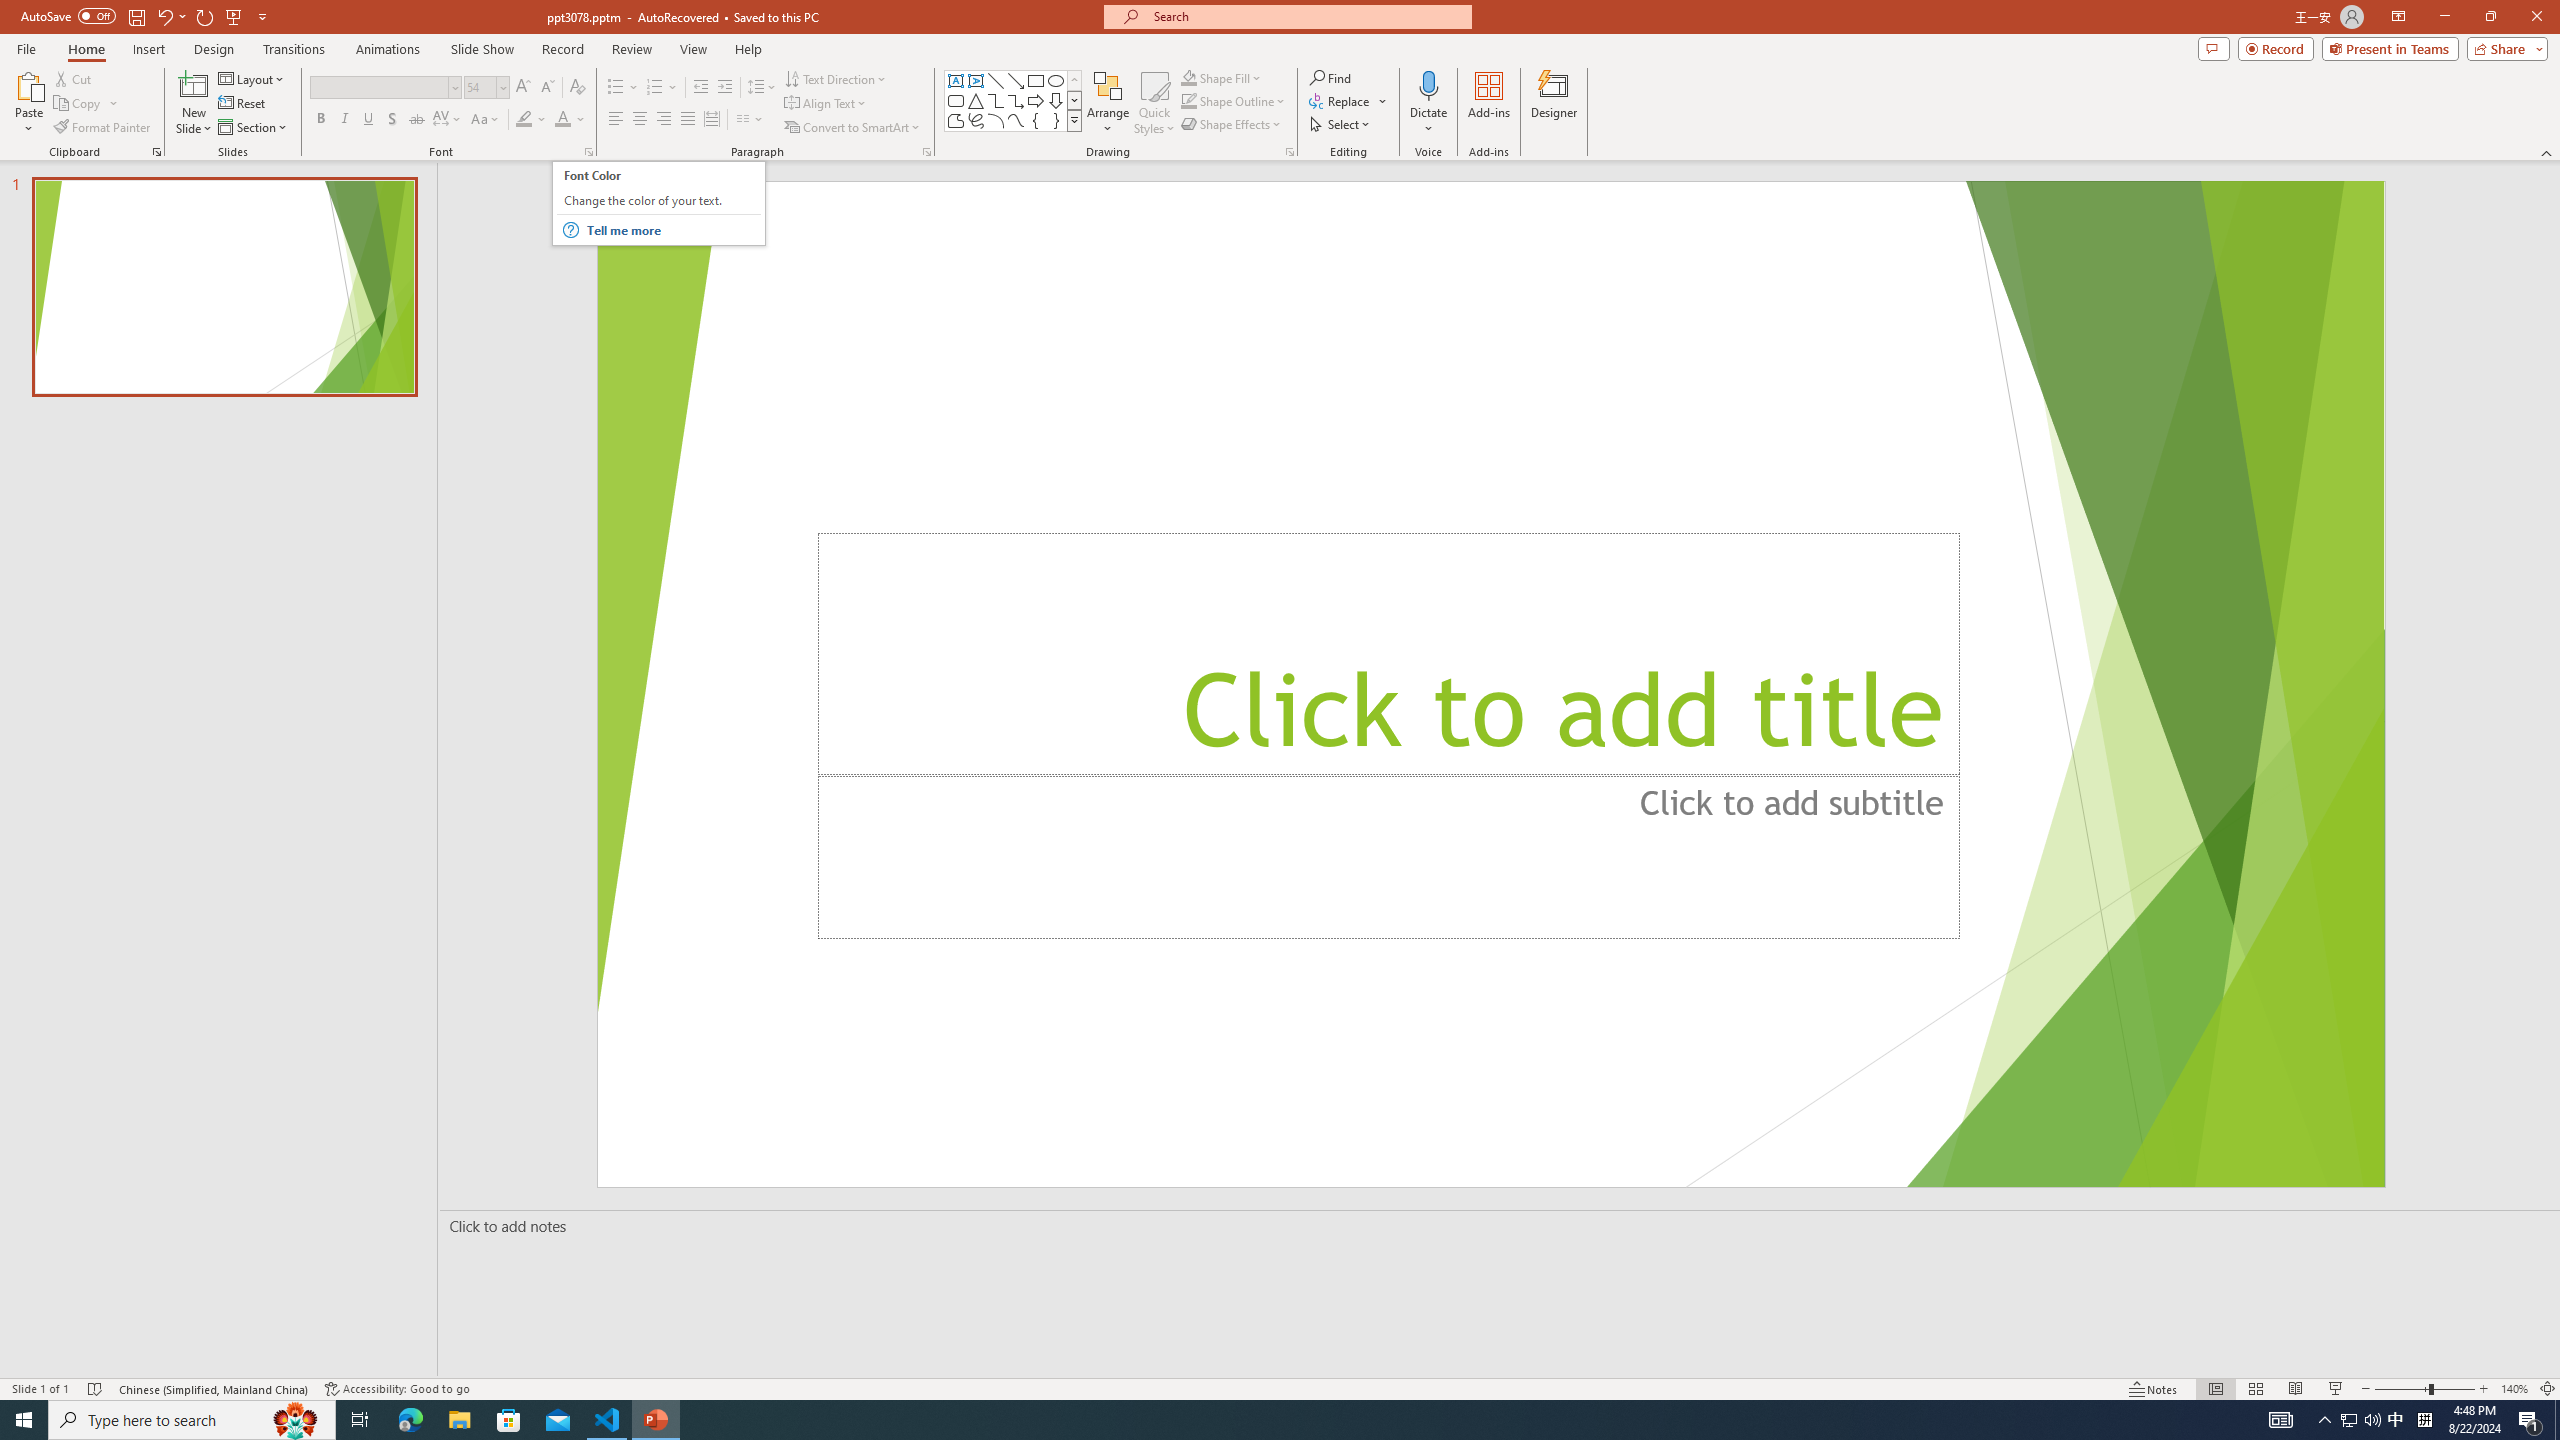 The width and height of the screenshot is (2560, 1440). Describe the element at coordinates (96, 1389) in the screenshot. I see `Spell Check No Errors` at that location.